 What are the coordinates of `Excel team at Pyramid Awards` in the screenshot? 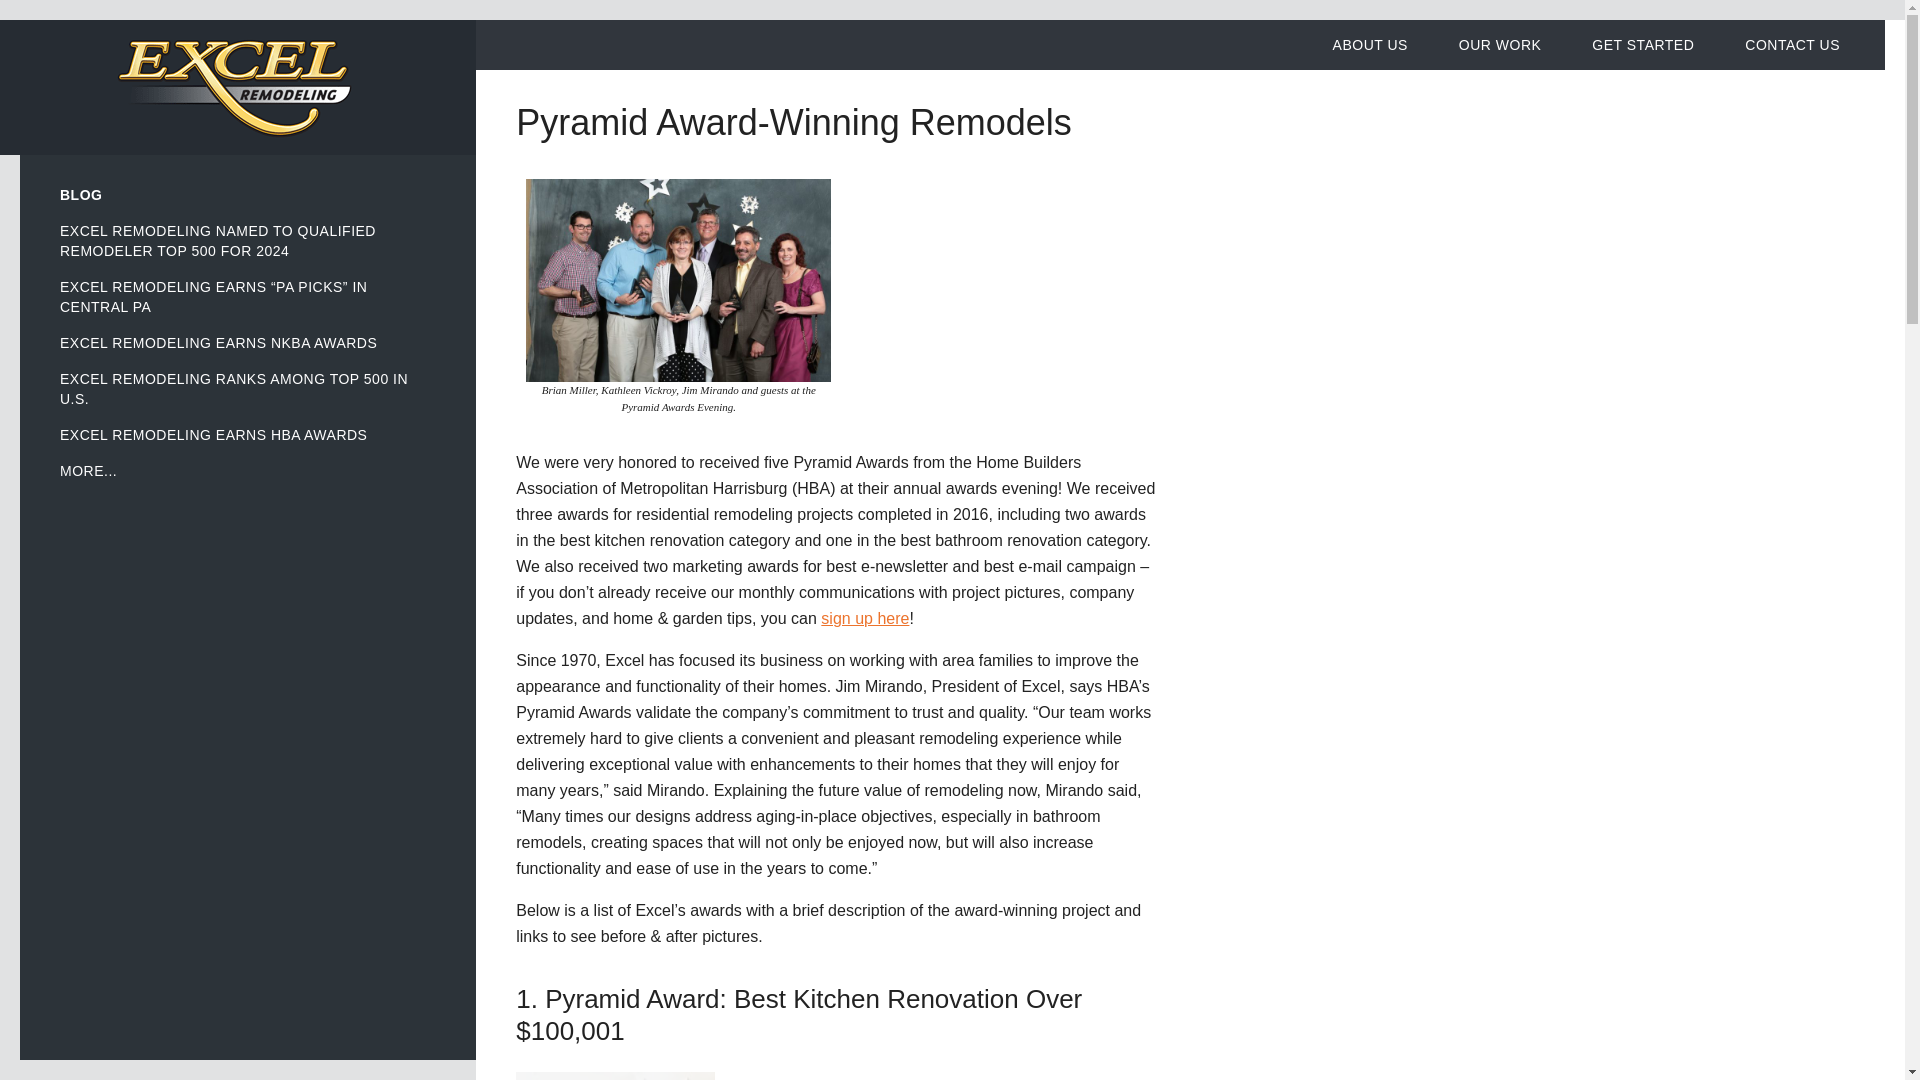 It's located at (678, 280).